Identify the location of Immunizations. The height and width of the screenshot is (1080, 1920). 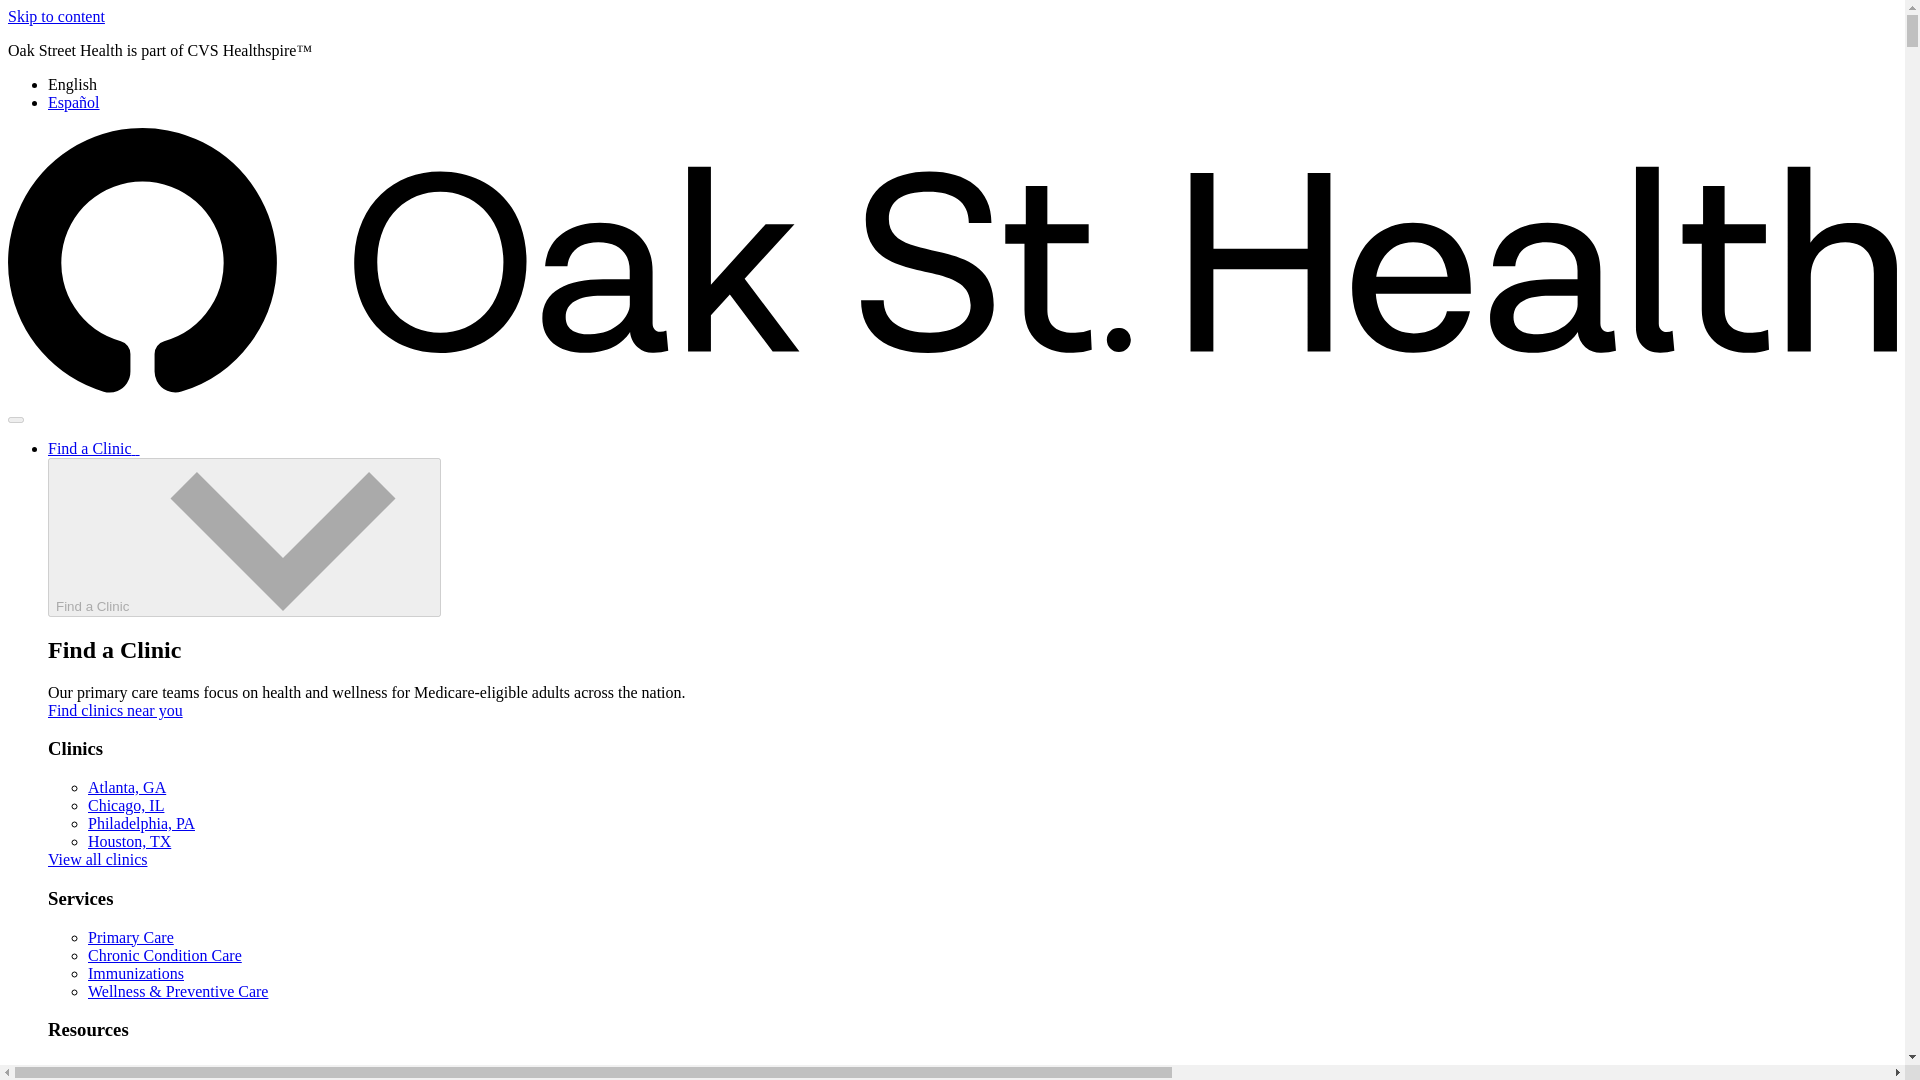
(136, 973).